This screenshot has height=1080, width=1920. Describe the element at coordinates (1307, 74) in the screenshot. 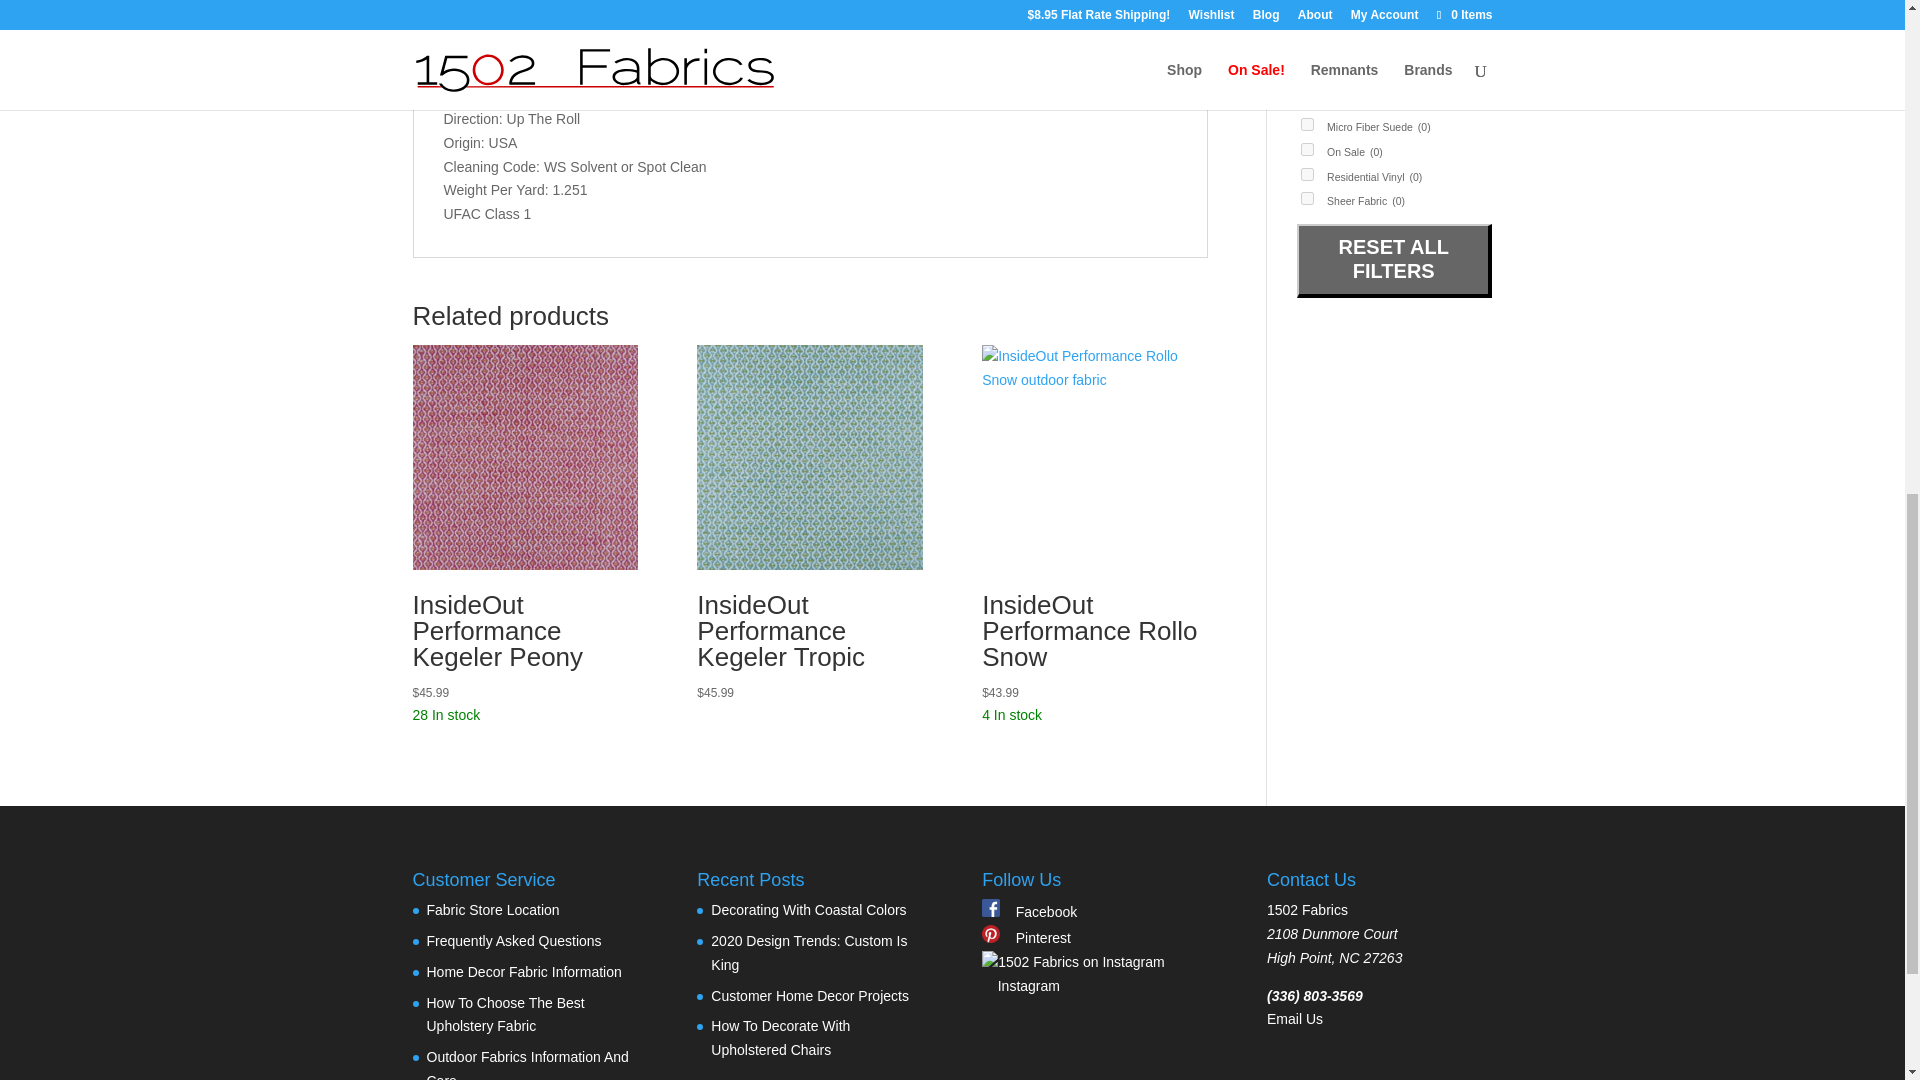

I see `drapery-lining` at that location.